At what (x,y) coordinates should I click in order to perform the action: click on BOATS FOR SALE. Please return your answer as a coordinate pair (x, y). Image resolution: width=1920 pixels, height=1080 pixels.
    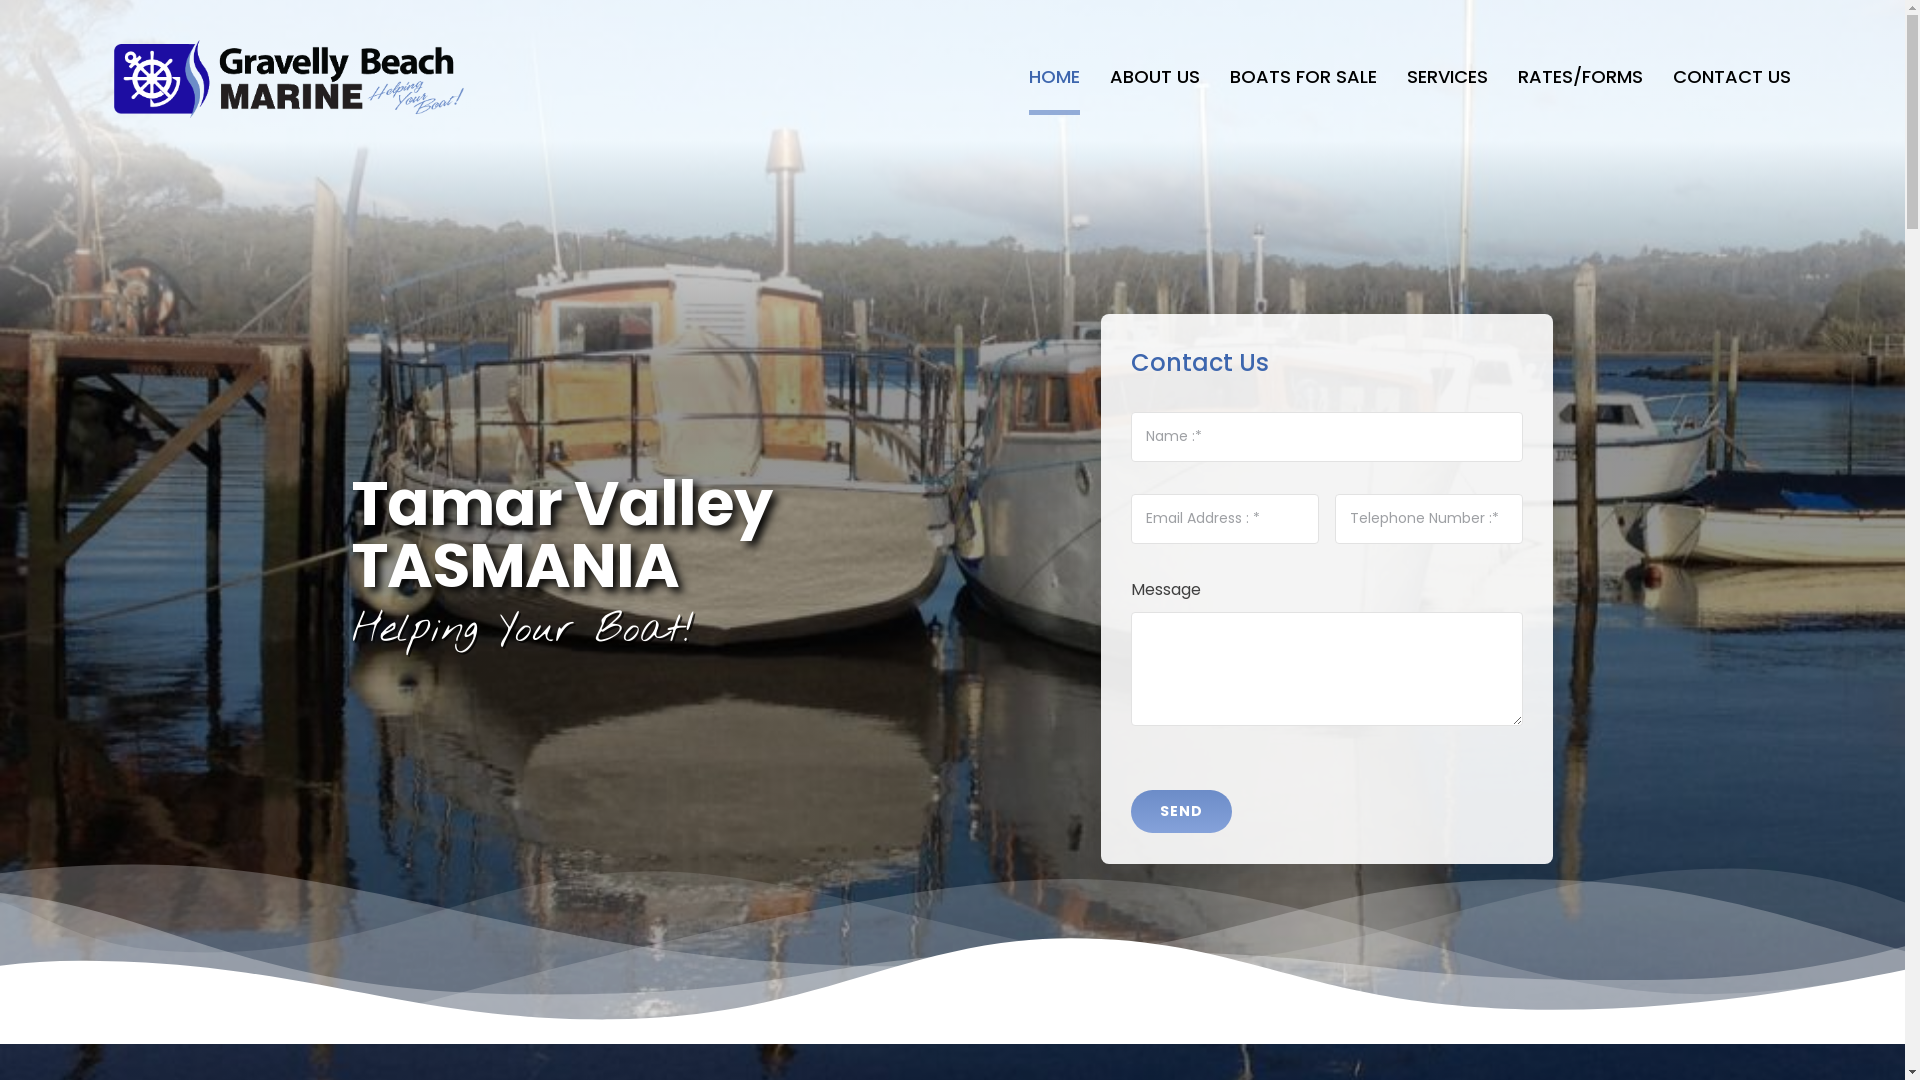
    Looking at the image, I should click on (1304, 79).